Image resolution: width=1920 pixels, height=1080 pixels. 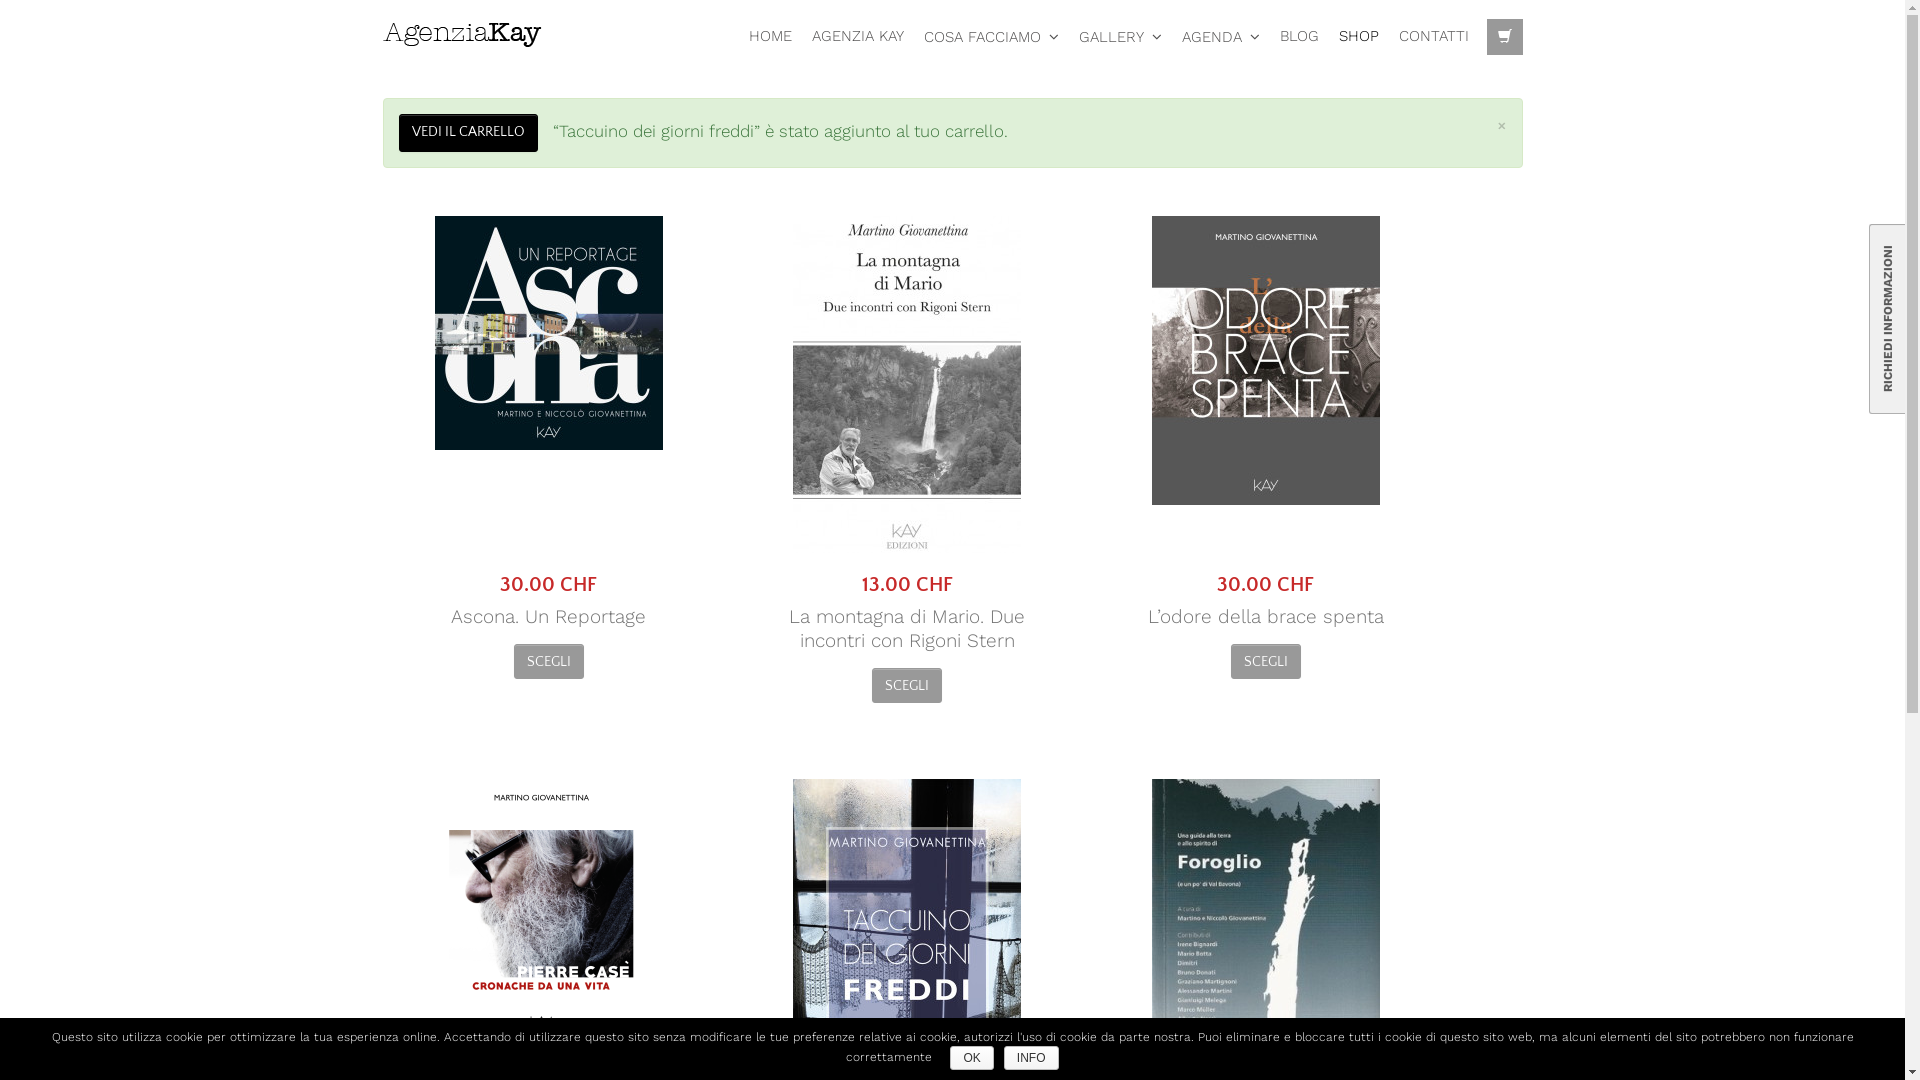 I want to click on SCEGLI, so click(x=549, y=662).